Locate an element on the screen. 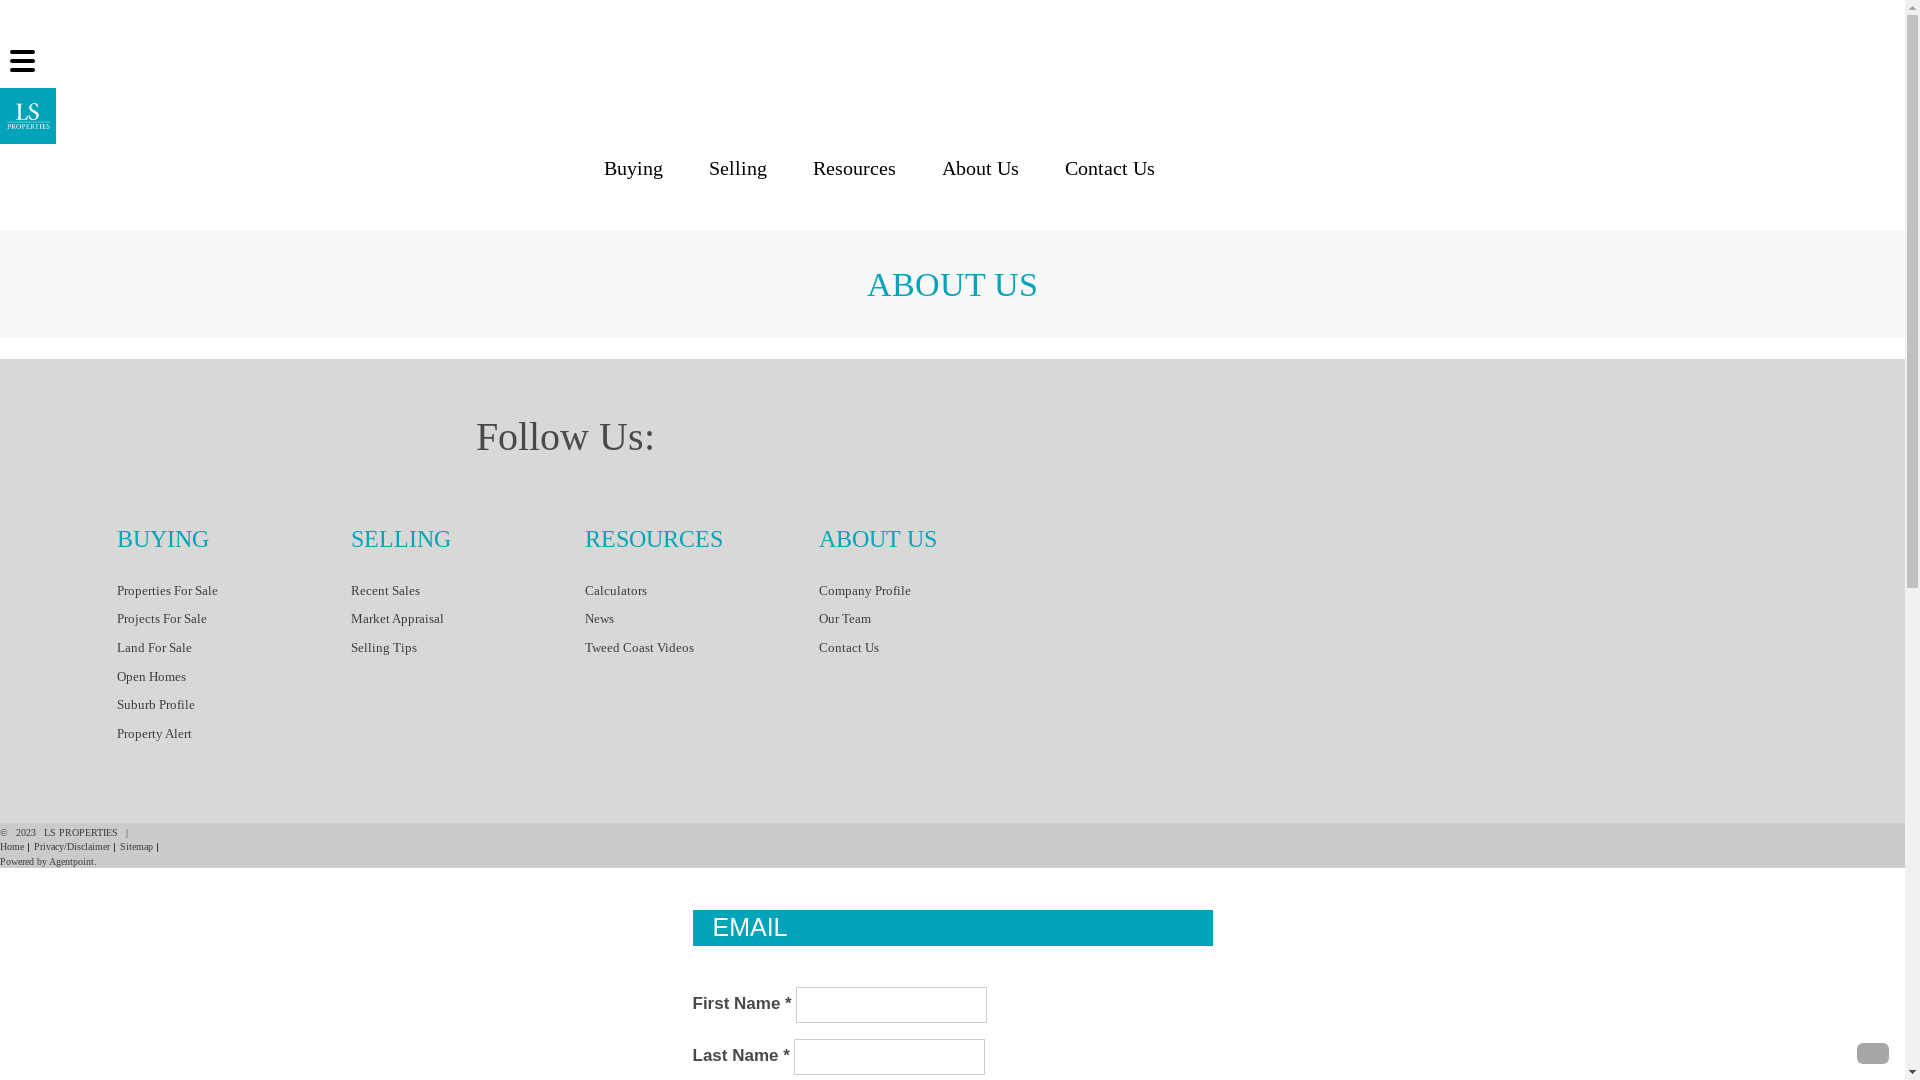 Image resolution: width=1920 pixels, height=1080 pixels. Open Homes is located at coordinates (234, 678).